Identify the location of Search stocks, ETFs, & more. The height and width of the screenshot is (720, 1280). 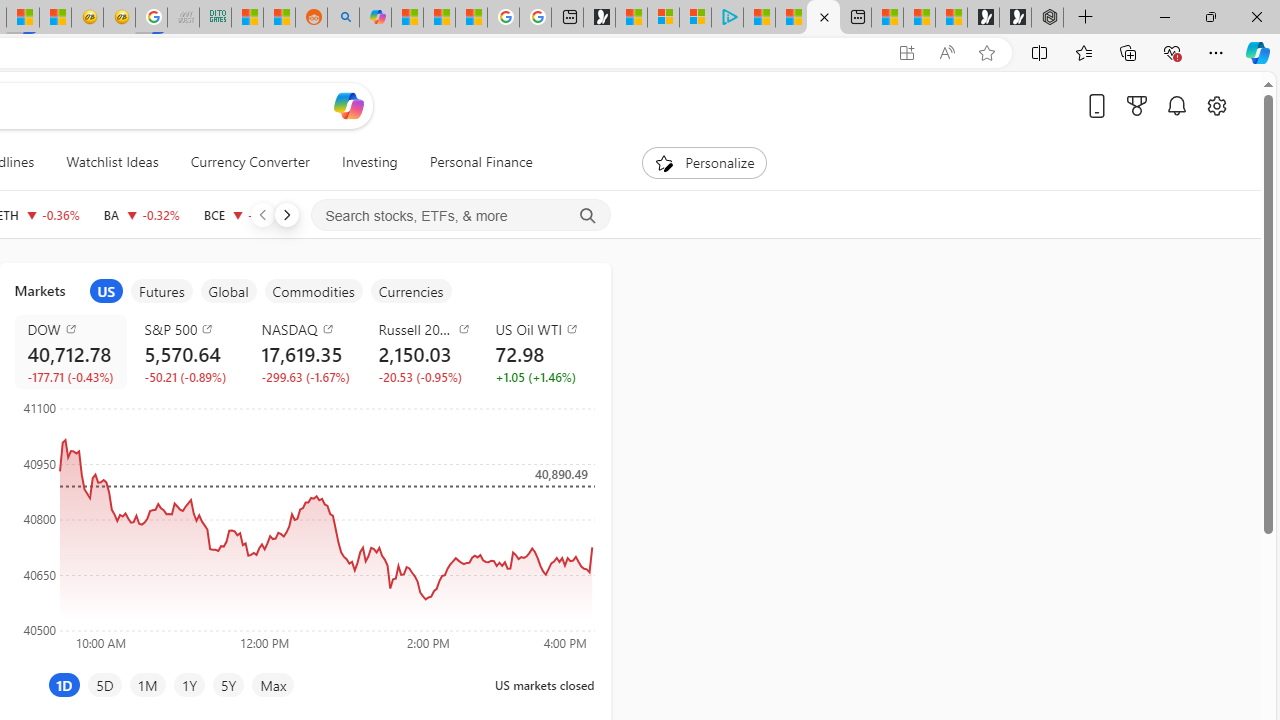
(461, 216).